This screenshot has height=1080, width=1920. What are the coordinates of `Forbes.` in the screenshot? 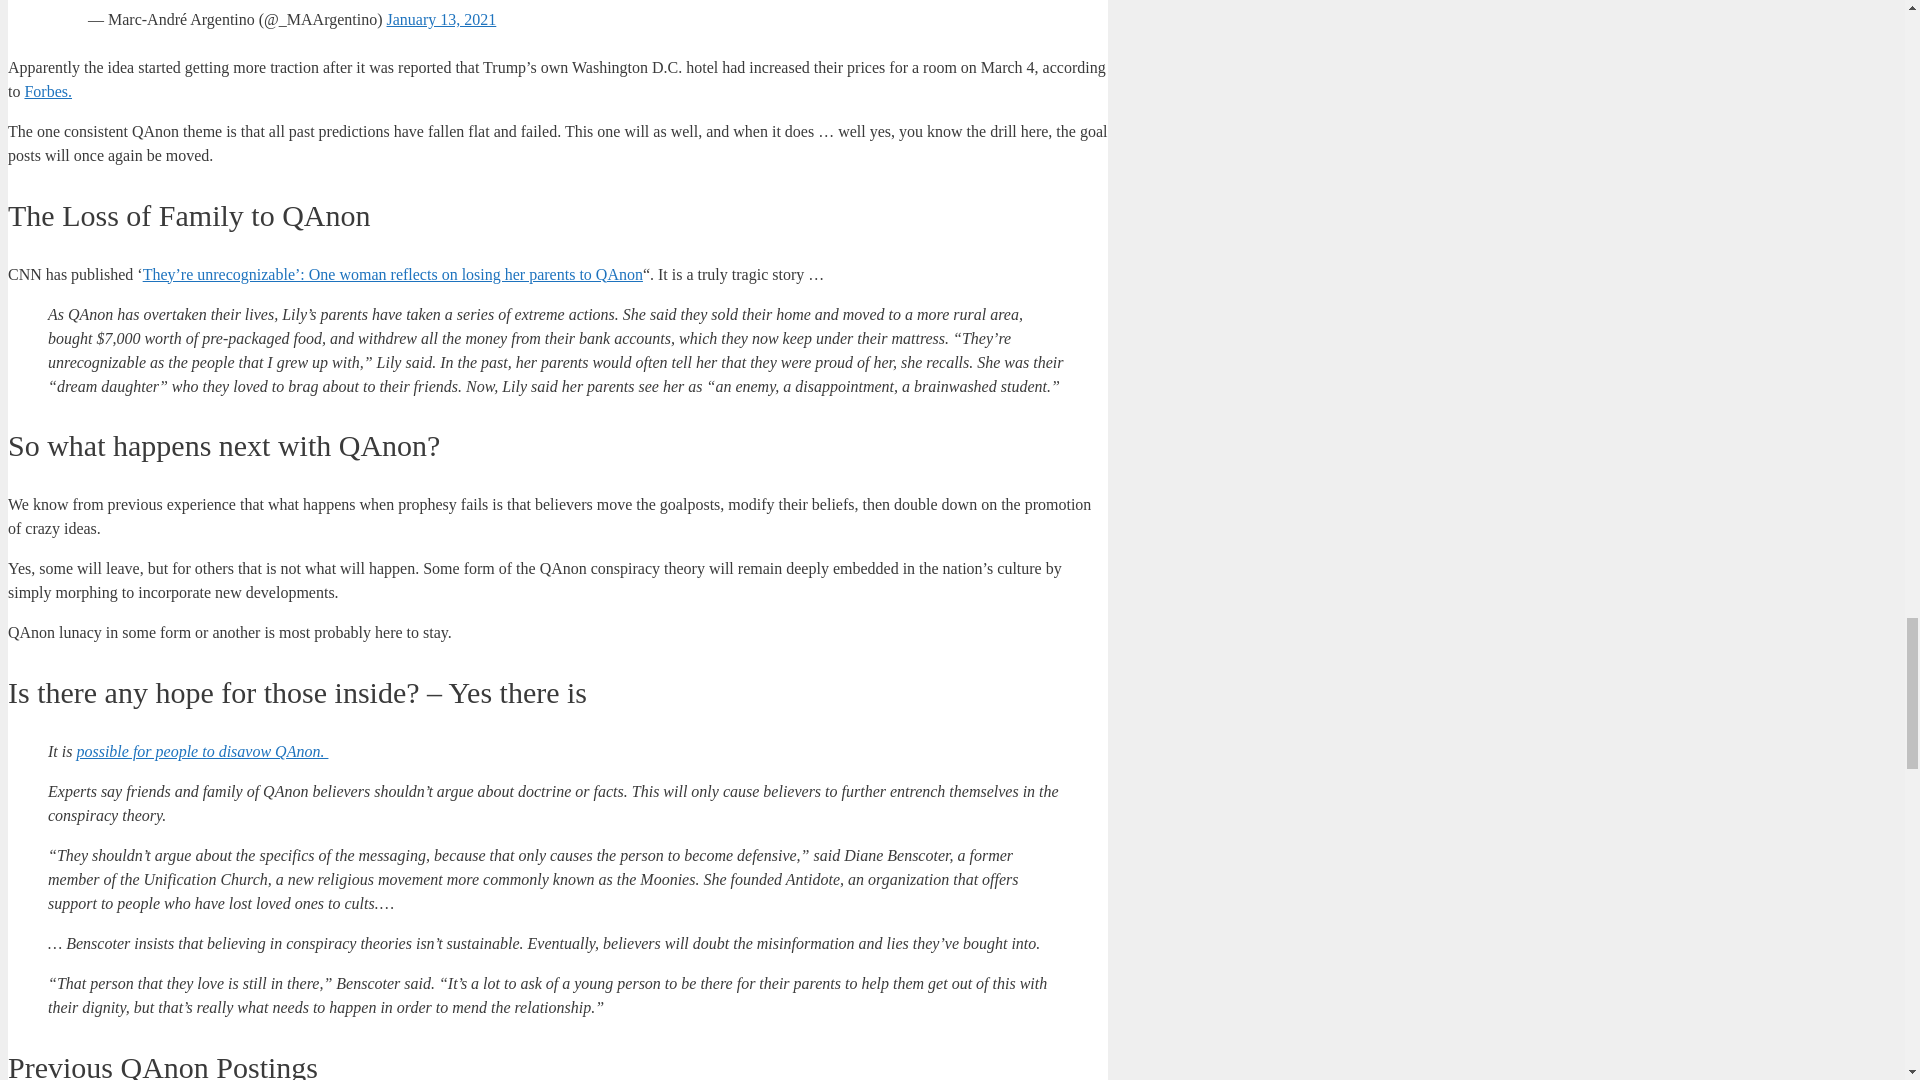 It's located at (48, 92).